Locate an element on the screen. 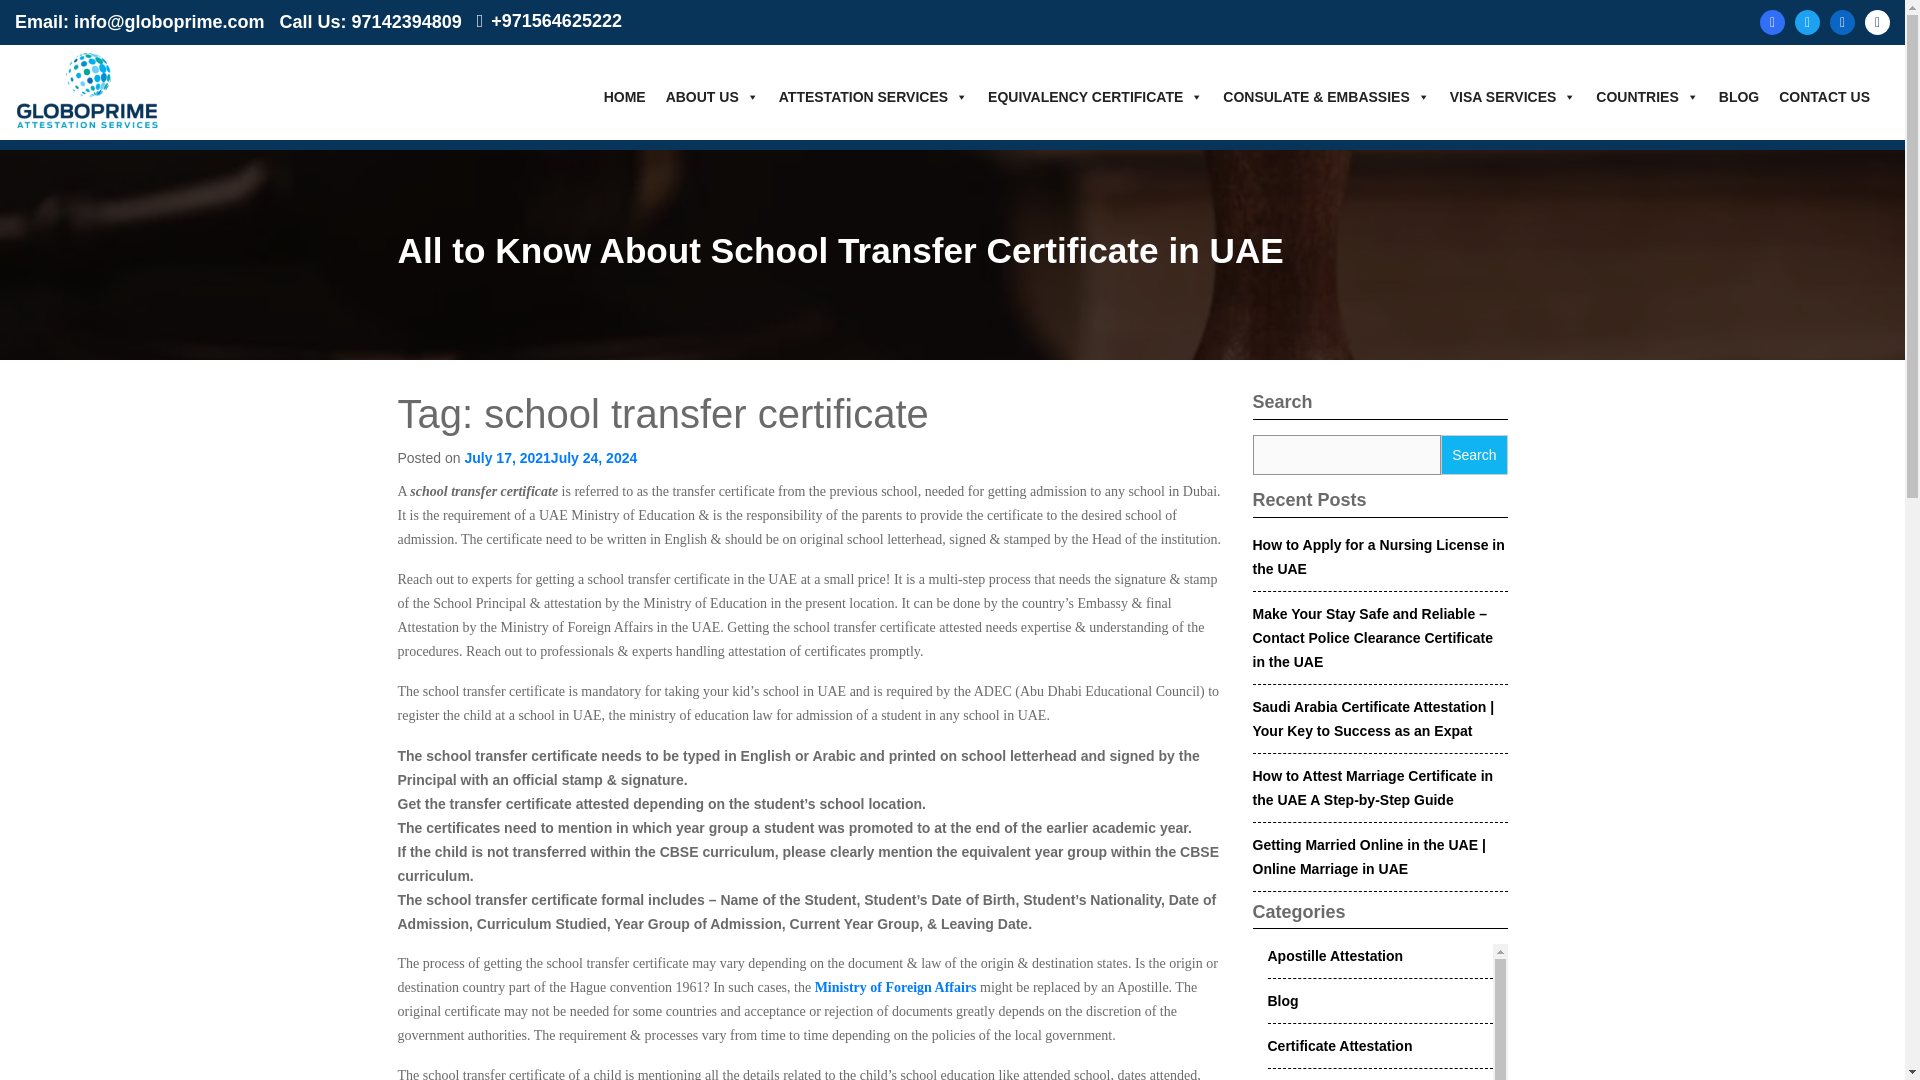 Image resolution: width=1920 pixels, height=1080 pixels. ATTESTATION SERVICES is located at coordinates (884, 95).